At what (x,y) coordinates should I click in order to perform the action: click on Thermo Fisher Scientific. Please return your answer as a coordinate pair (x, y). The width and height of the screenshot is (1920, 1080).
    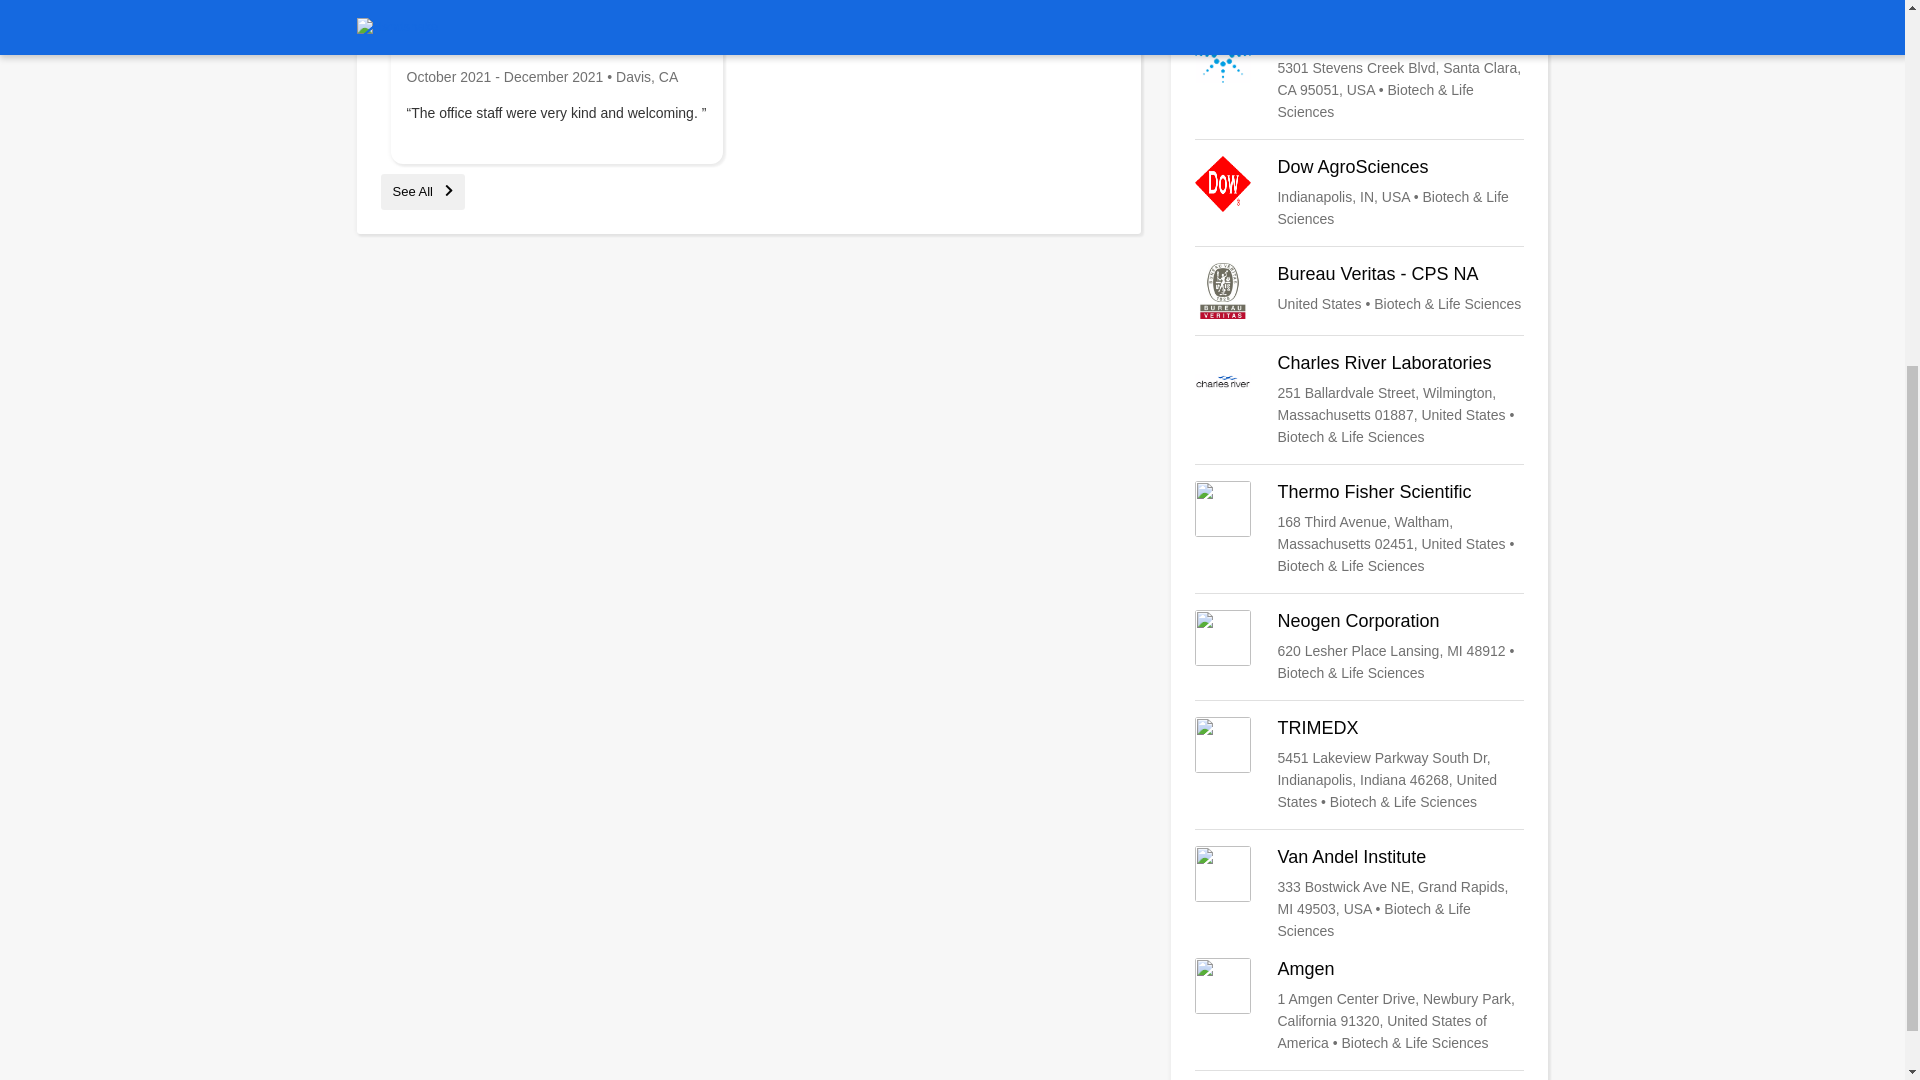
    Looking at the image, I should click on (1359, 528).